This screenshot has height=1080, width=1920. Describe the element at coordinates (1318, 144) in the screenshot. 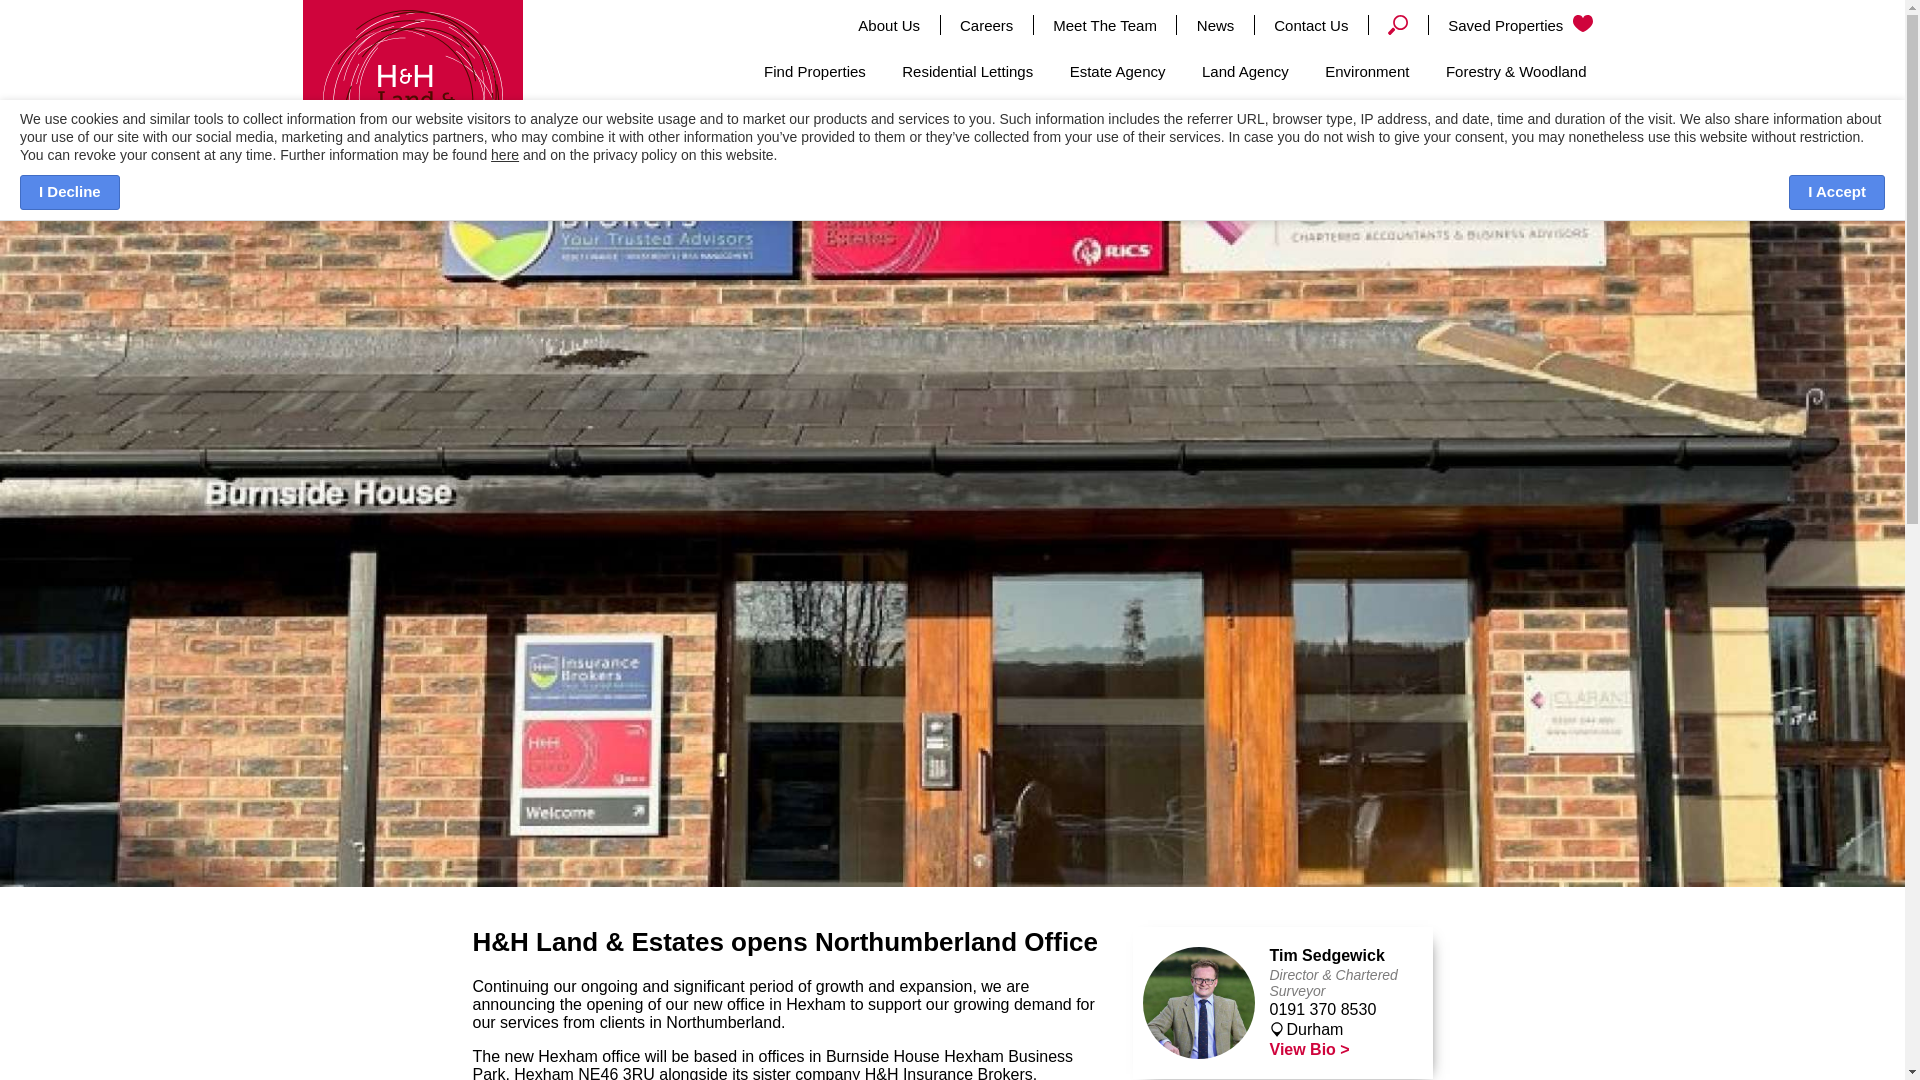

I see `Instant Valuation` at that location.